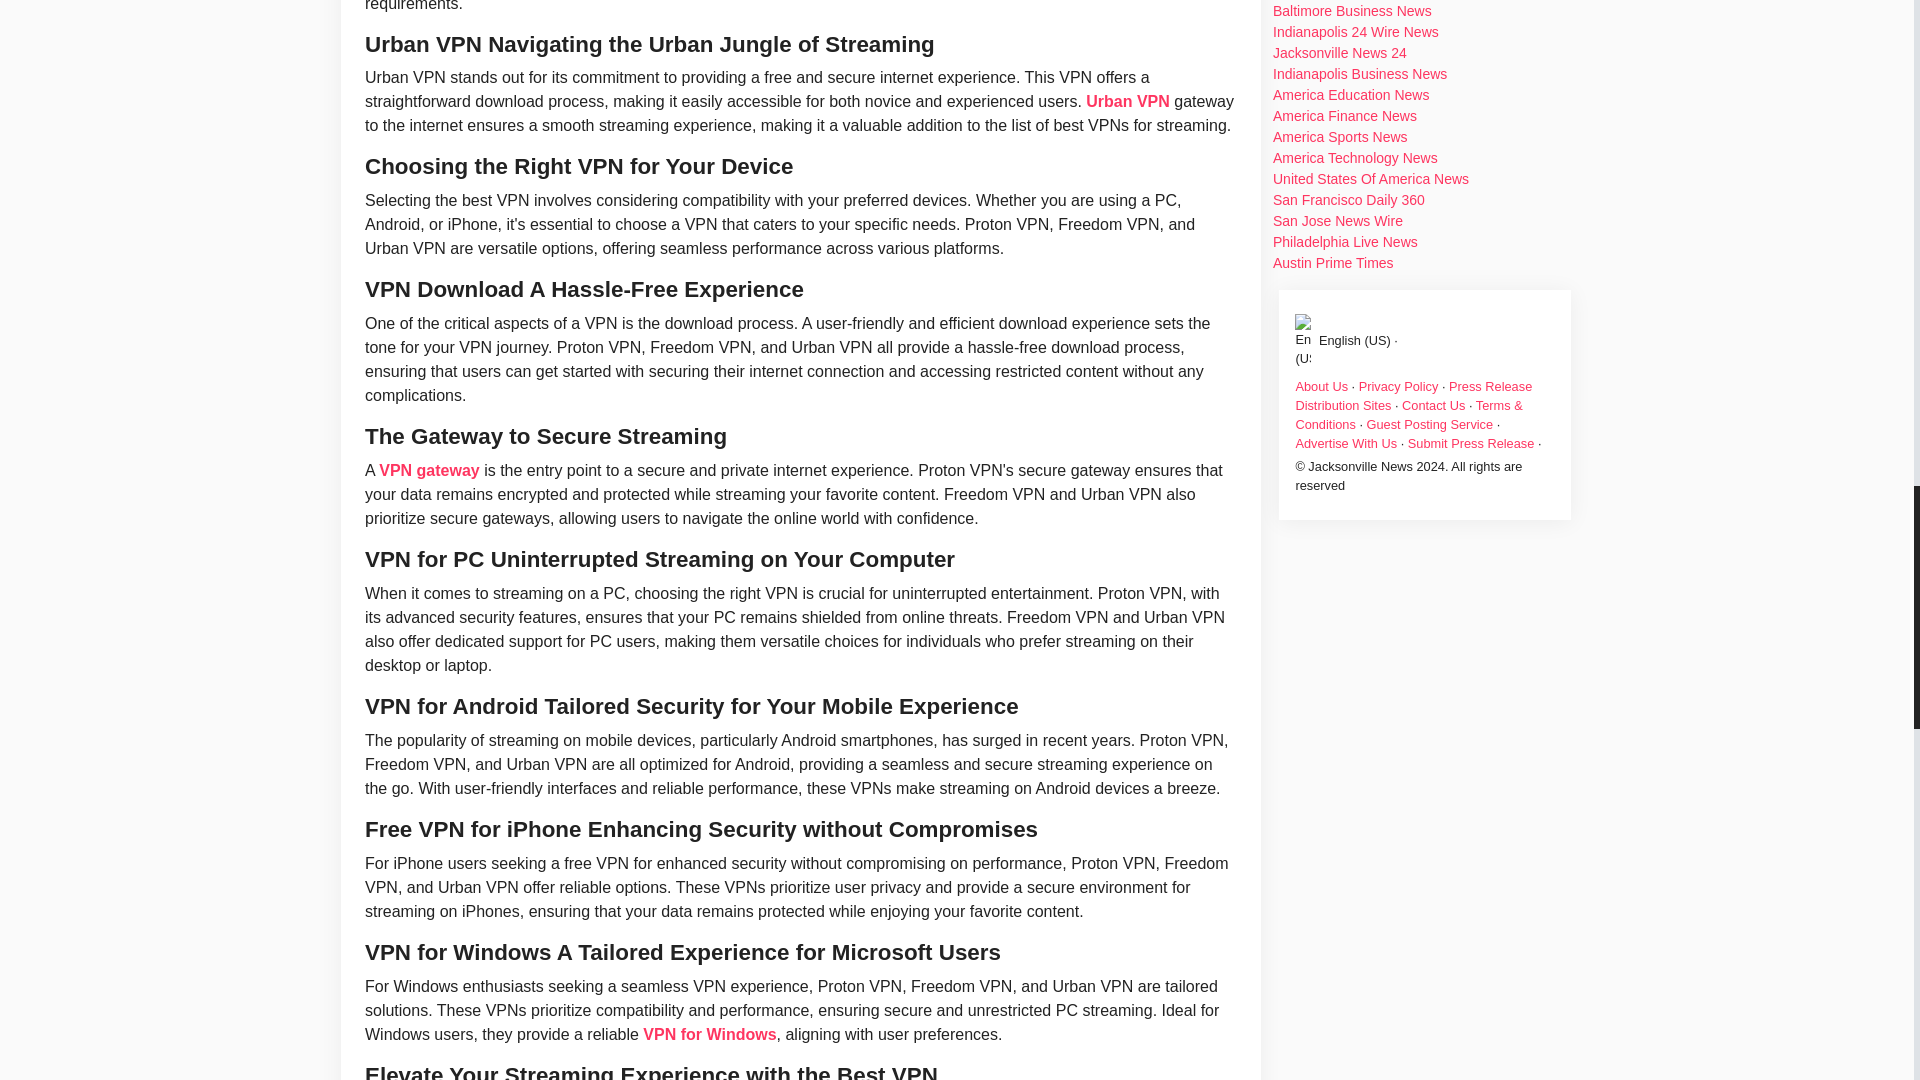 This screenshot has height=1080, width=1920. I want to click on Urban VPN, so click(1128, 101).